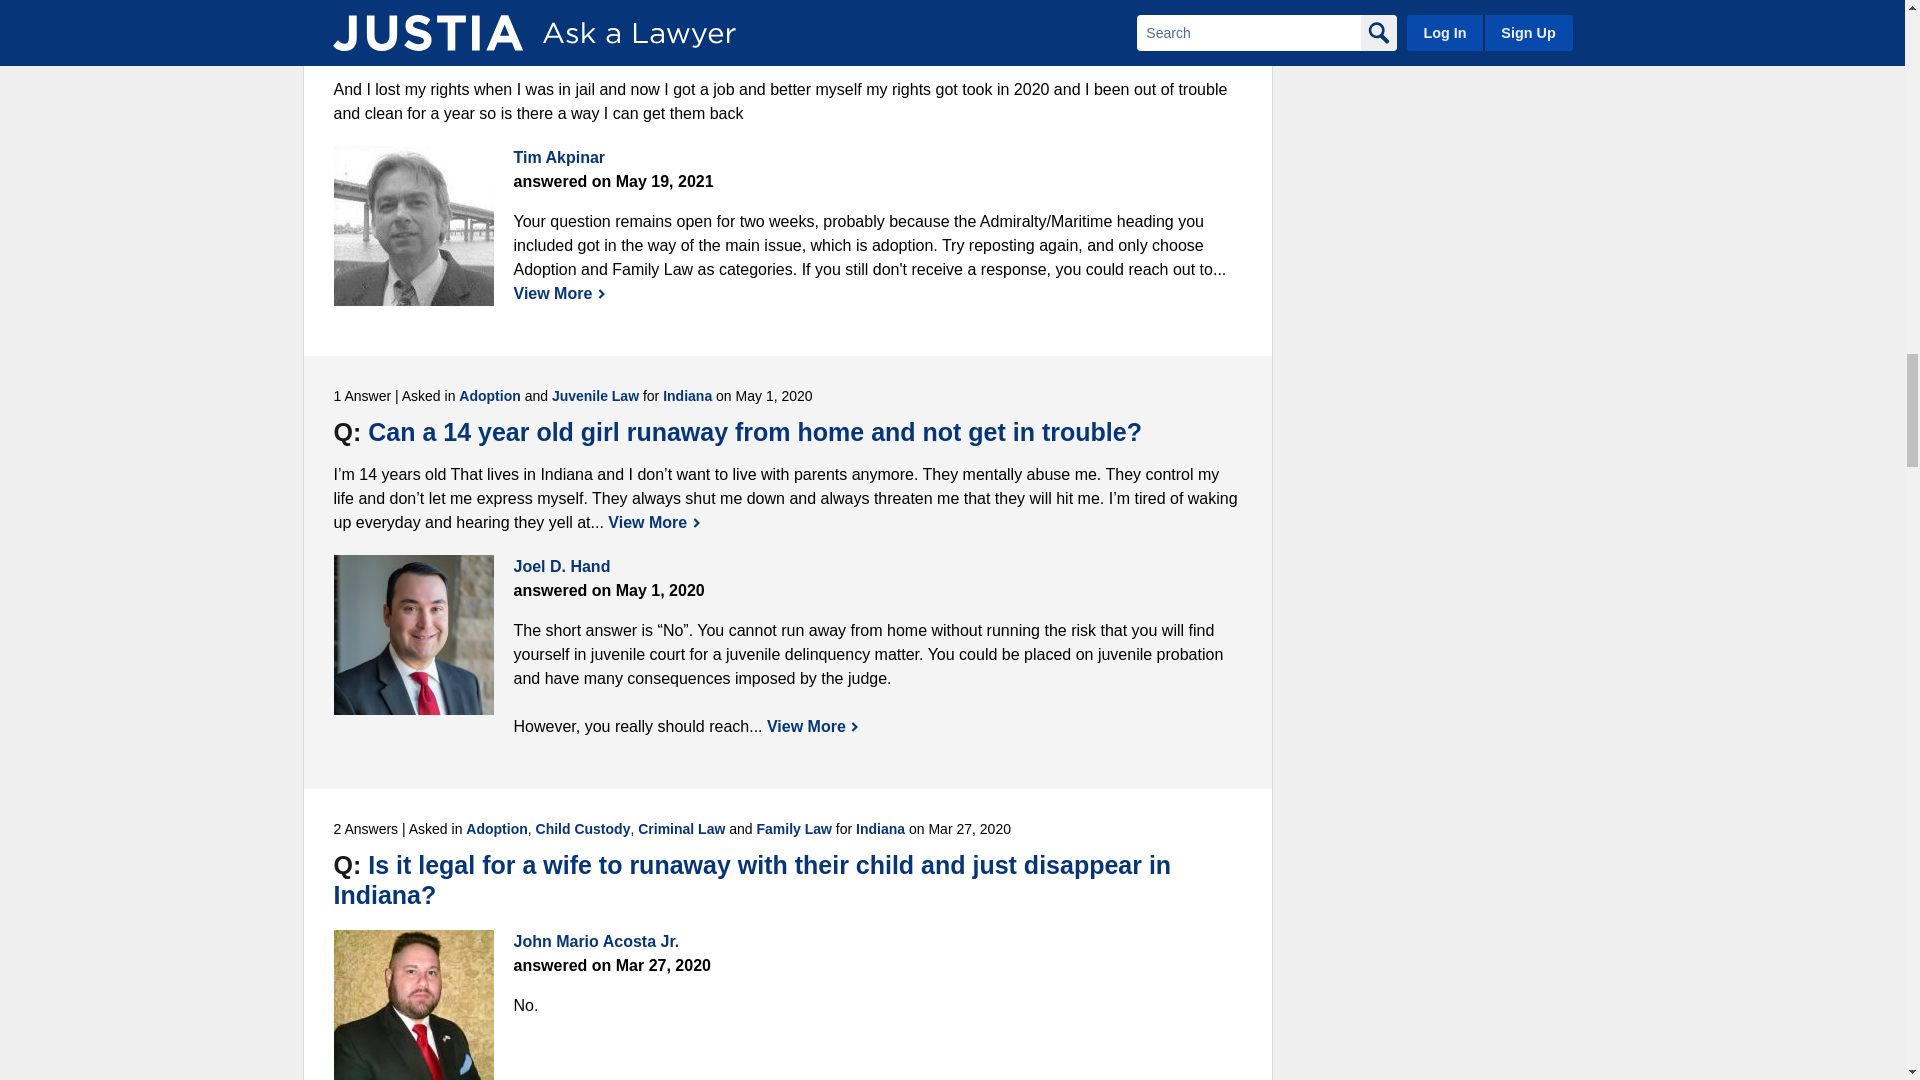  Describe the element at coordinates (414, 1004) in the screenshot. I see `John Mario Acosta Jr.` at that location.